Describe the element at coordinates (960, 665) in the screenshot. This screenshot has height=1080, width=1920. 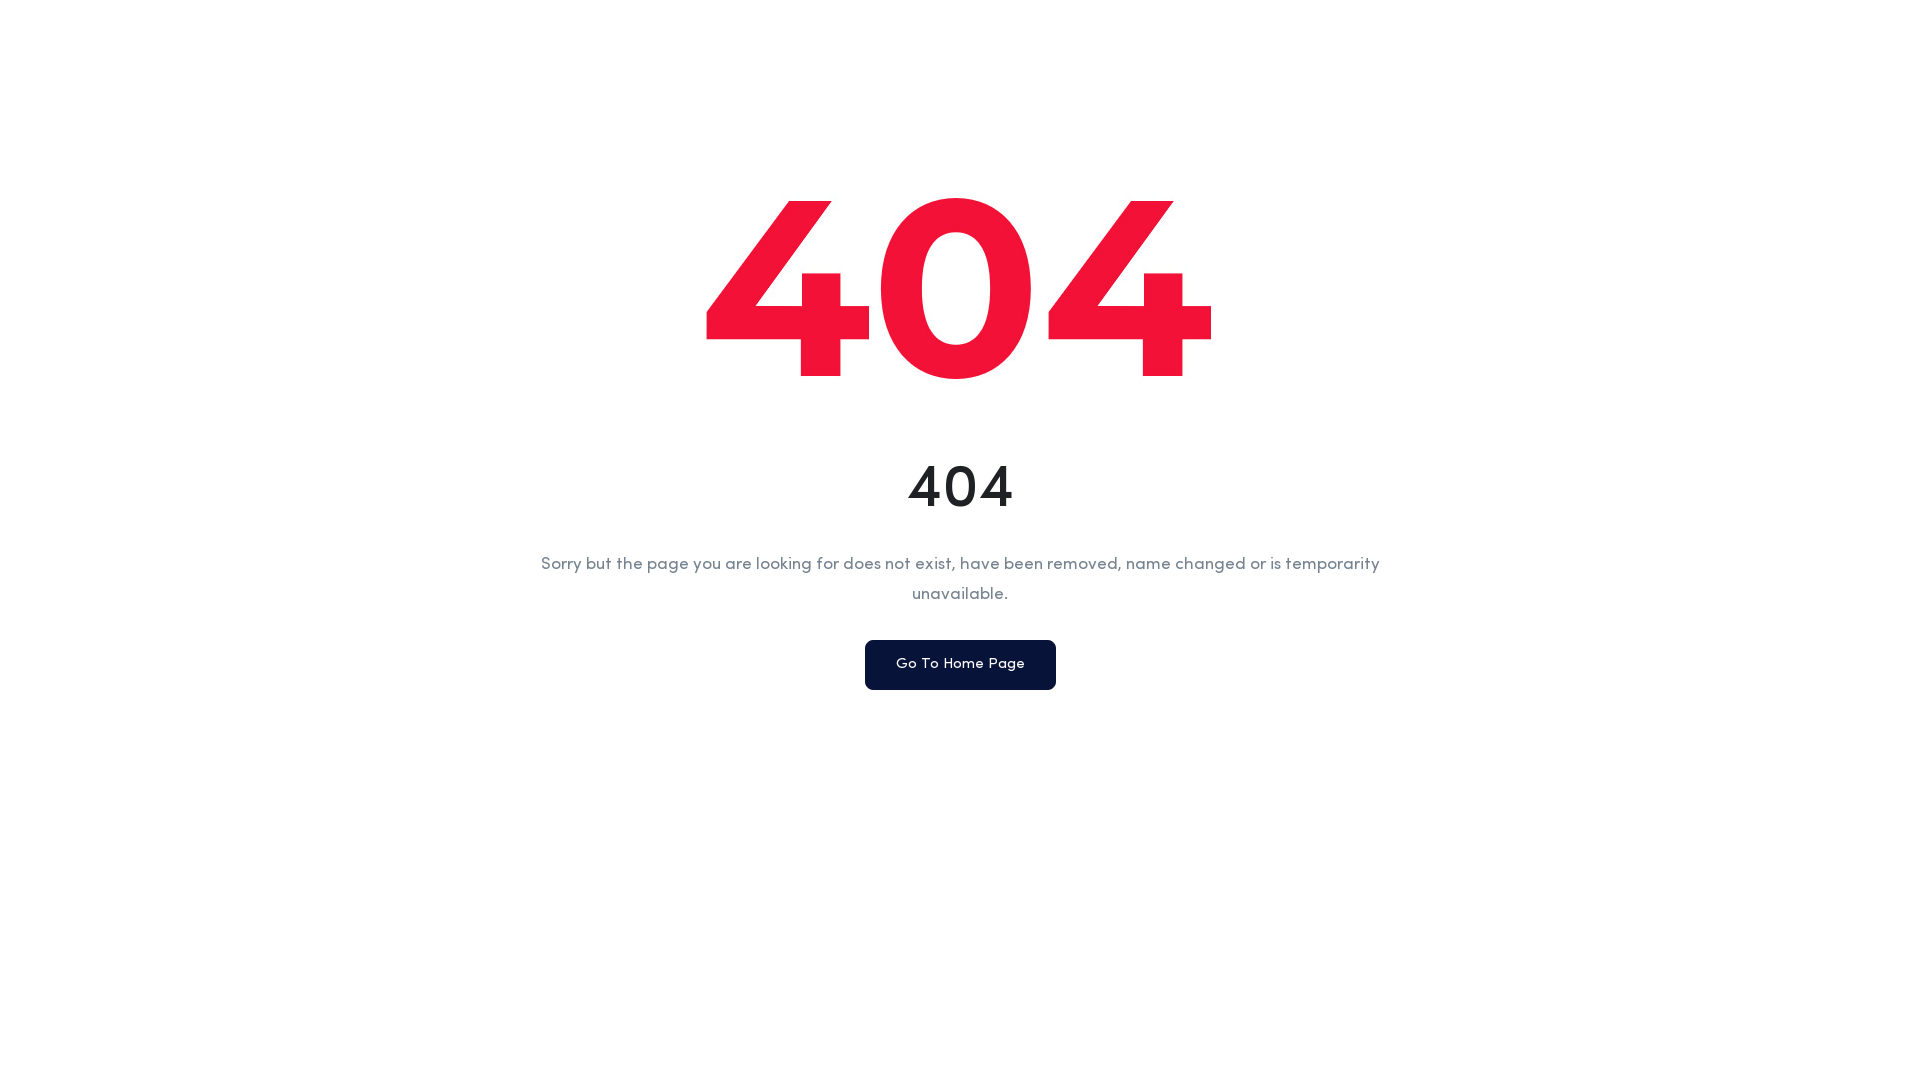
I see `Go To Home Page` at that location.